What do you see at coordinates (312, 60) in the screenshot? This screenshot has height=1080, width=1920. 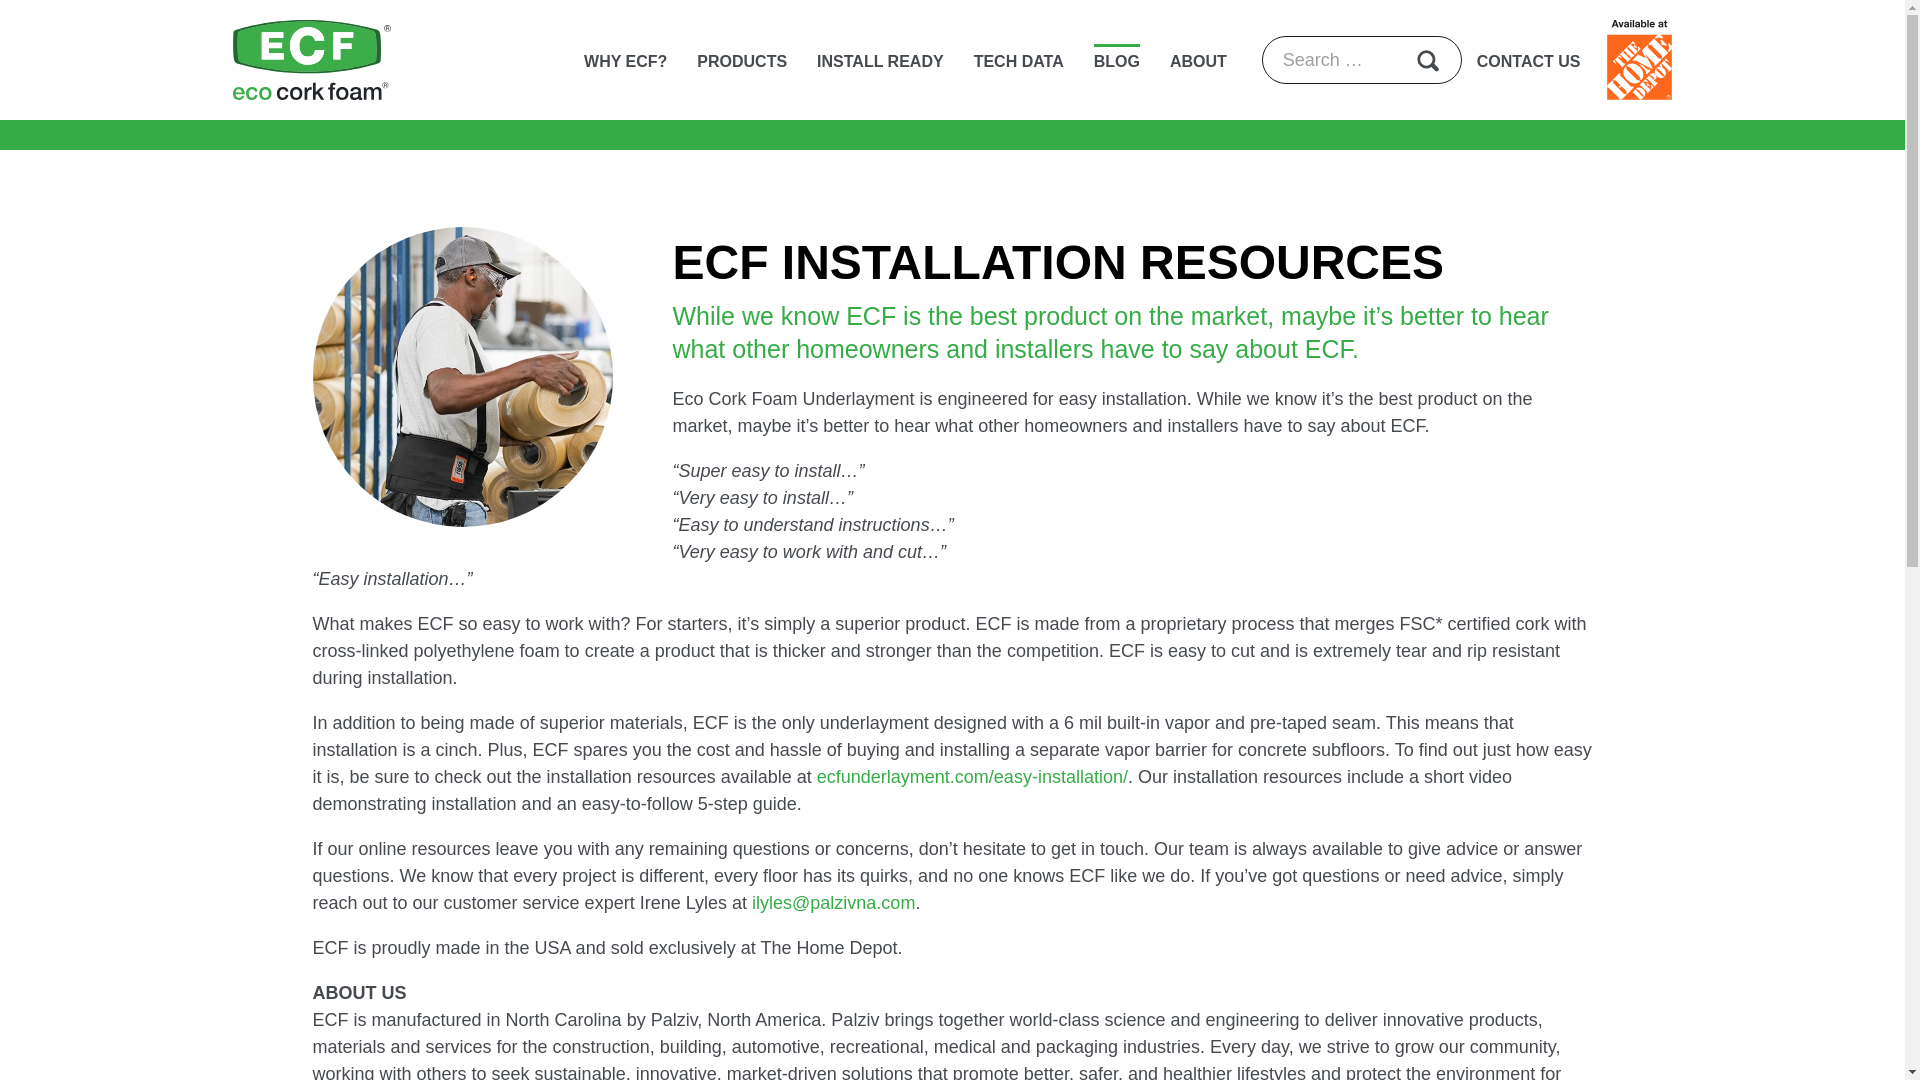 I see `Eco Cork Foam` at bounding box center [312, 60].